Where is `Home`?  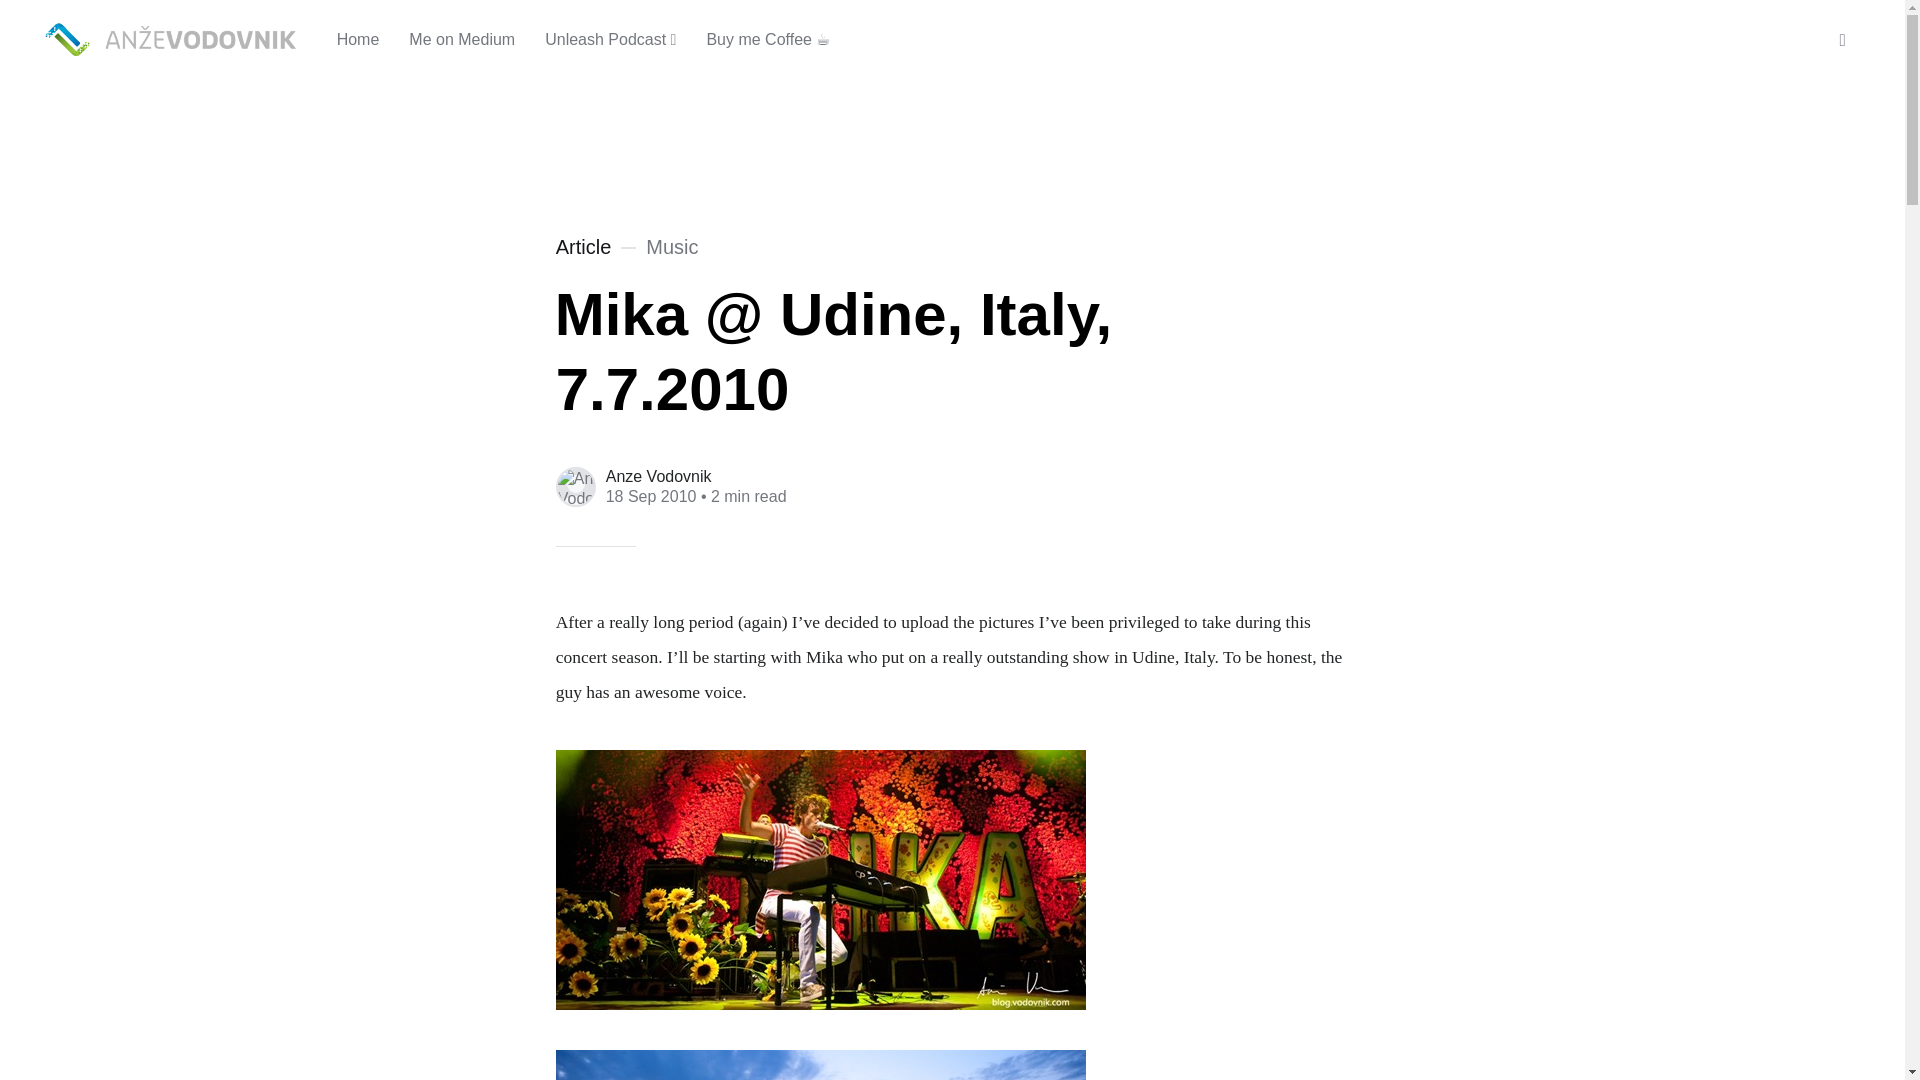
Home is located at coordinates (174, 40).